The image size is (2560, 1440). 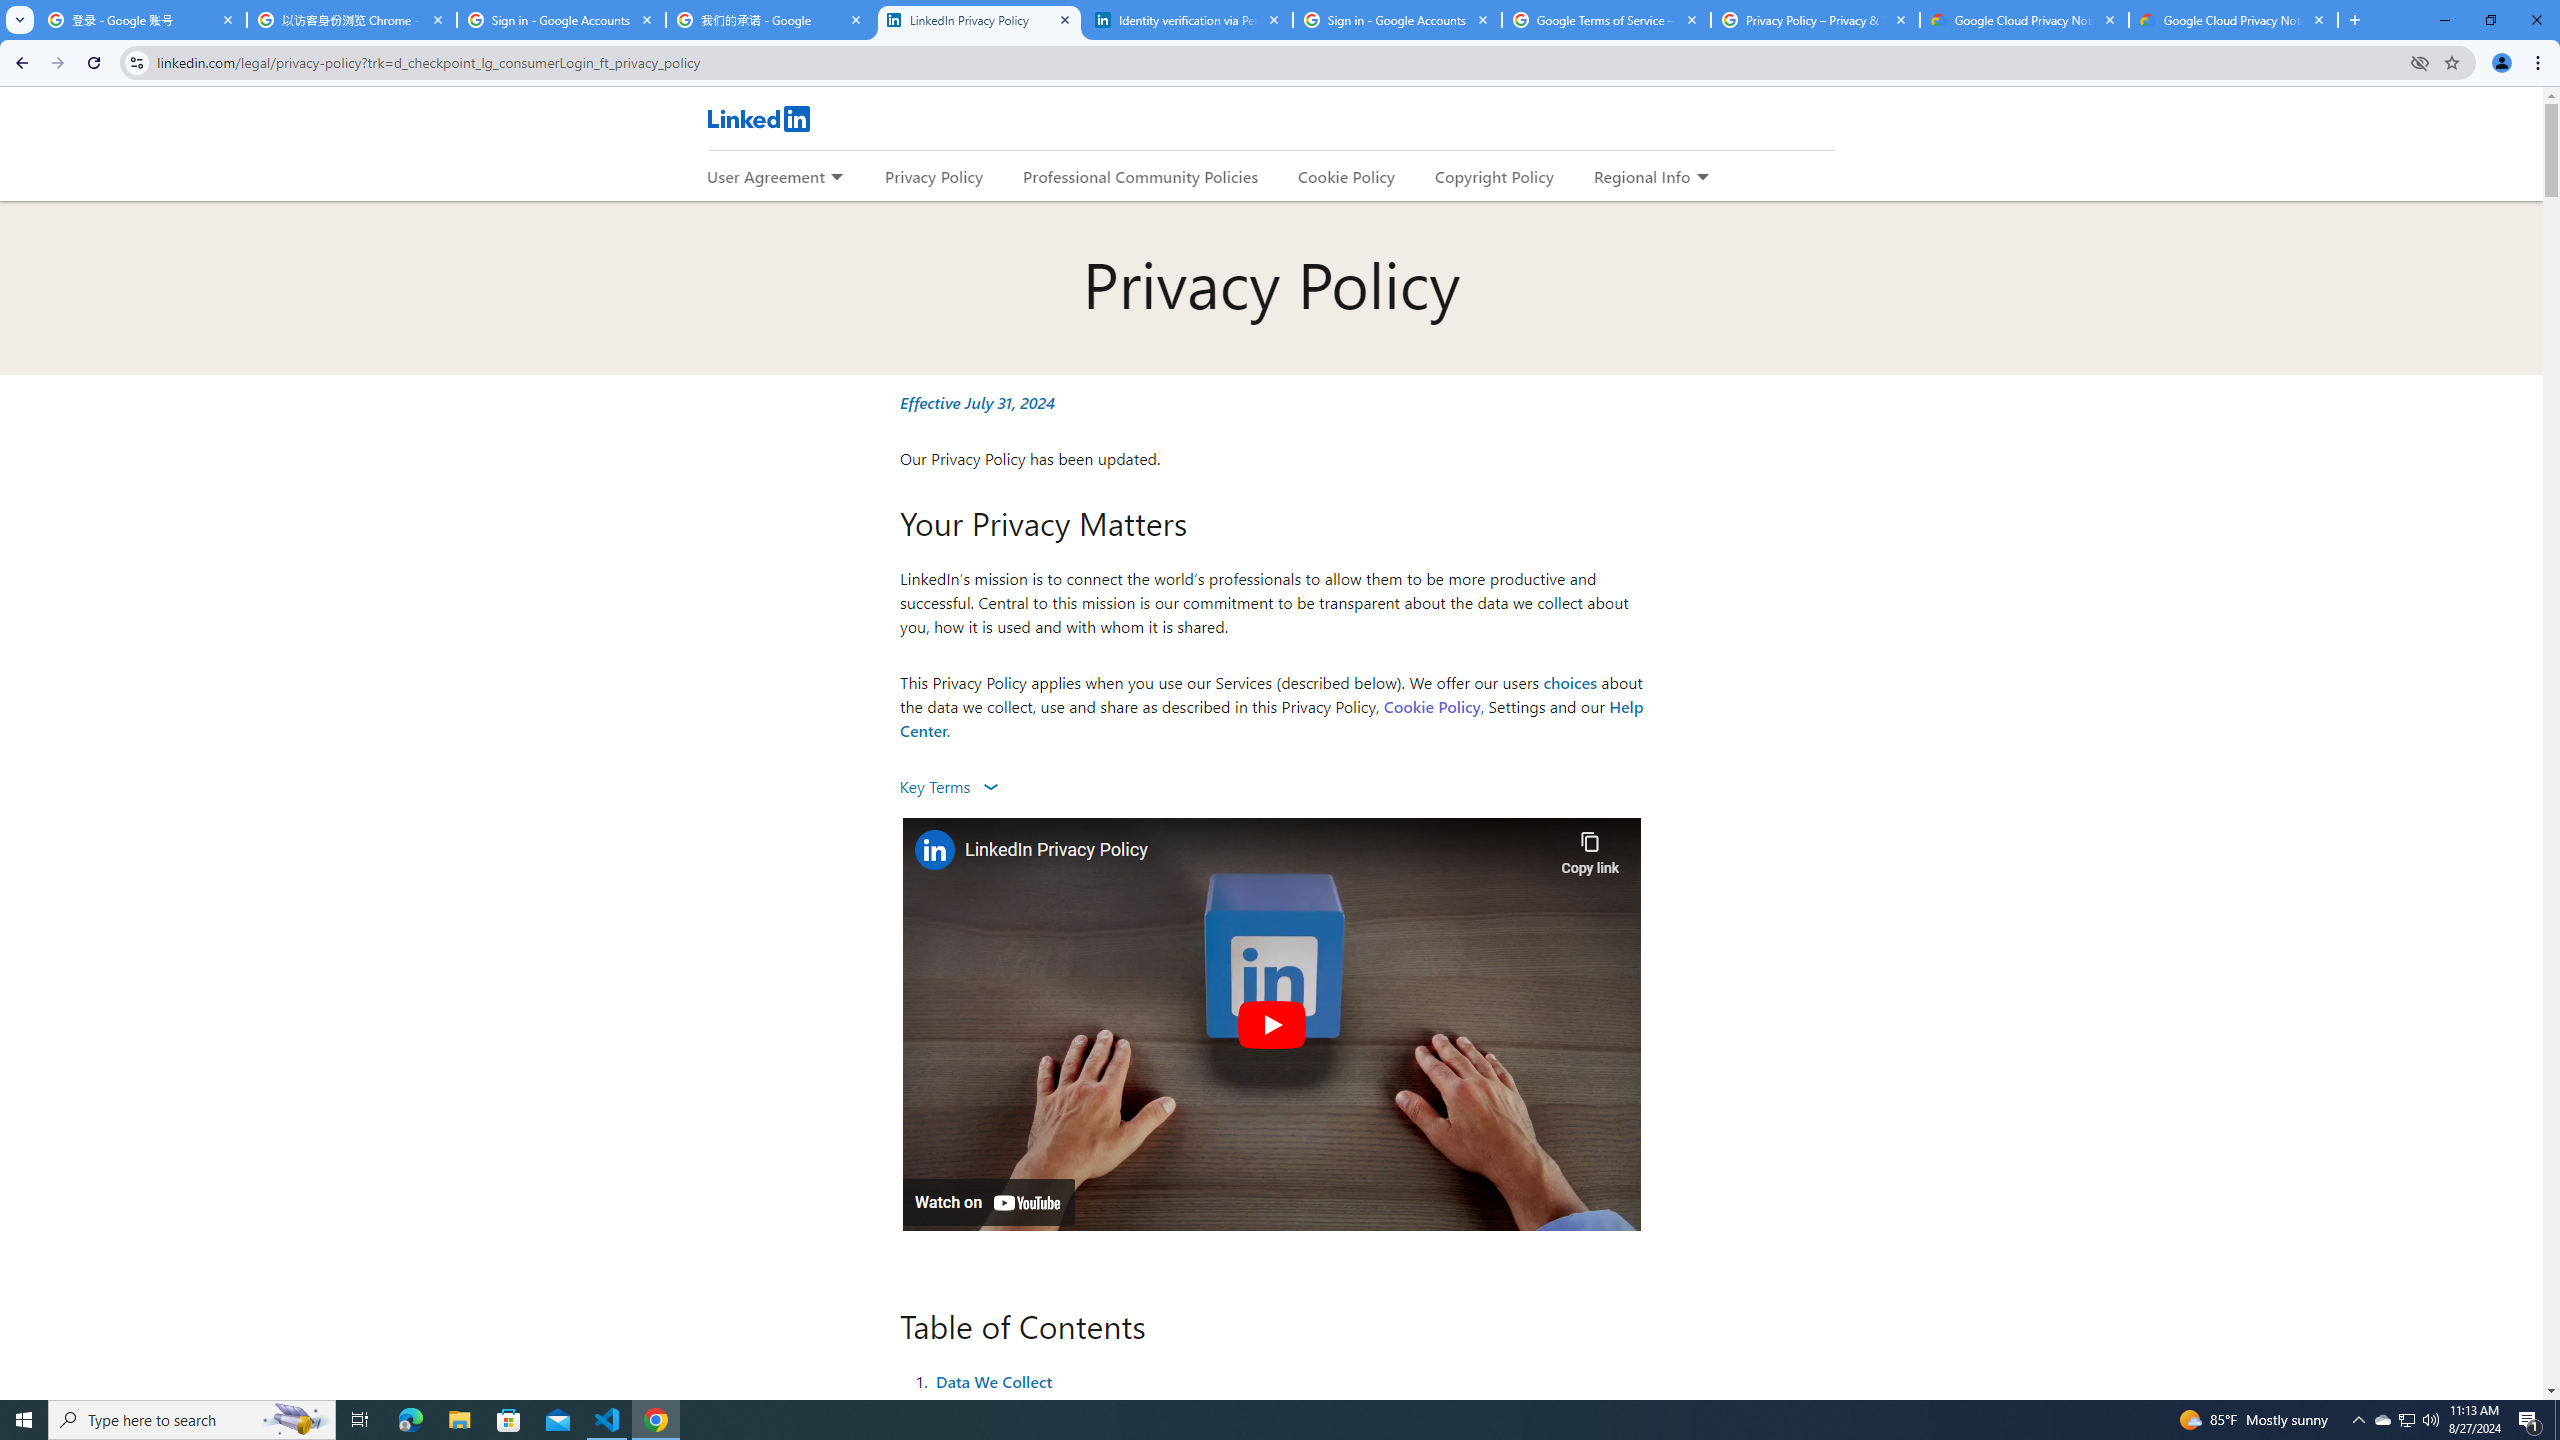 I want to click on LinkedIn Logo, so click(x=757, y=118).